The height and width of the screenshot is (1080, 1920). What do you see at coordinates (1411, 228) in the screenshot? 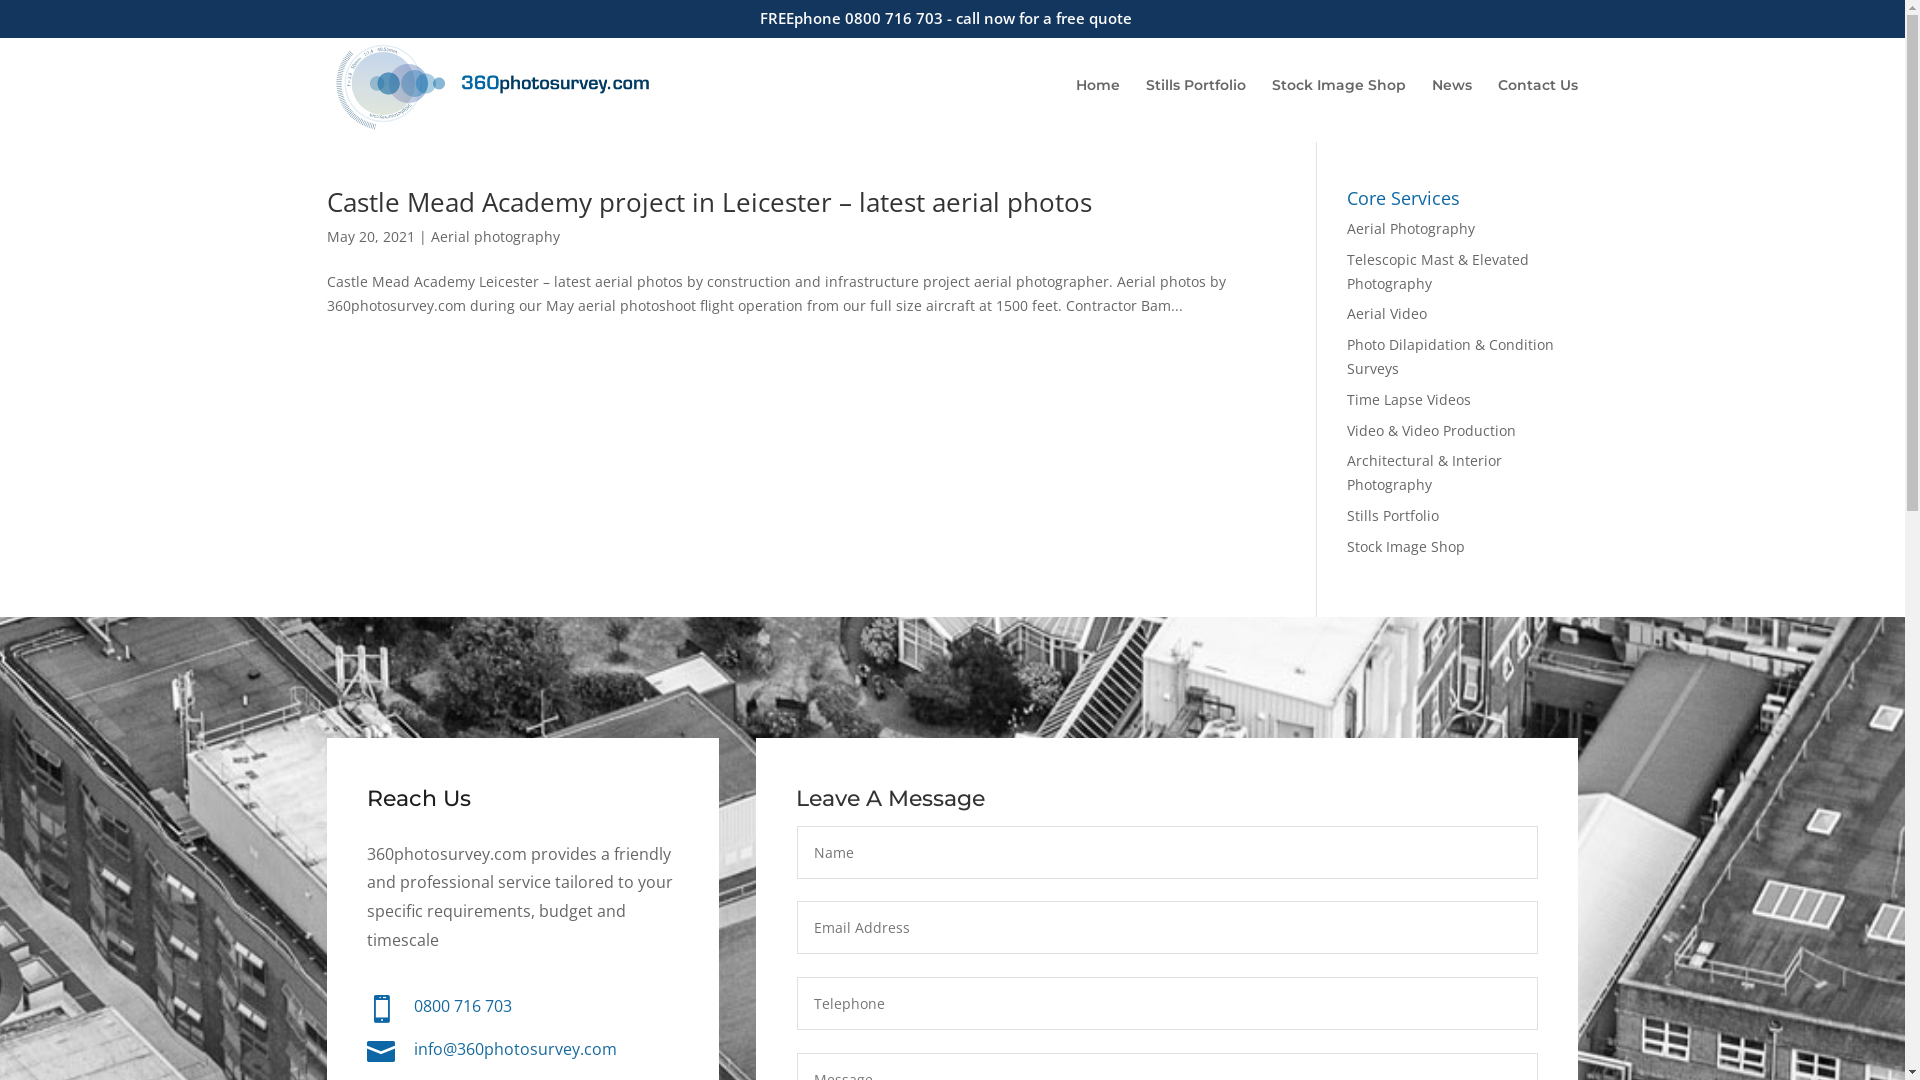
I see `Aerial Photography` at bounding box center [1411, 228].